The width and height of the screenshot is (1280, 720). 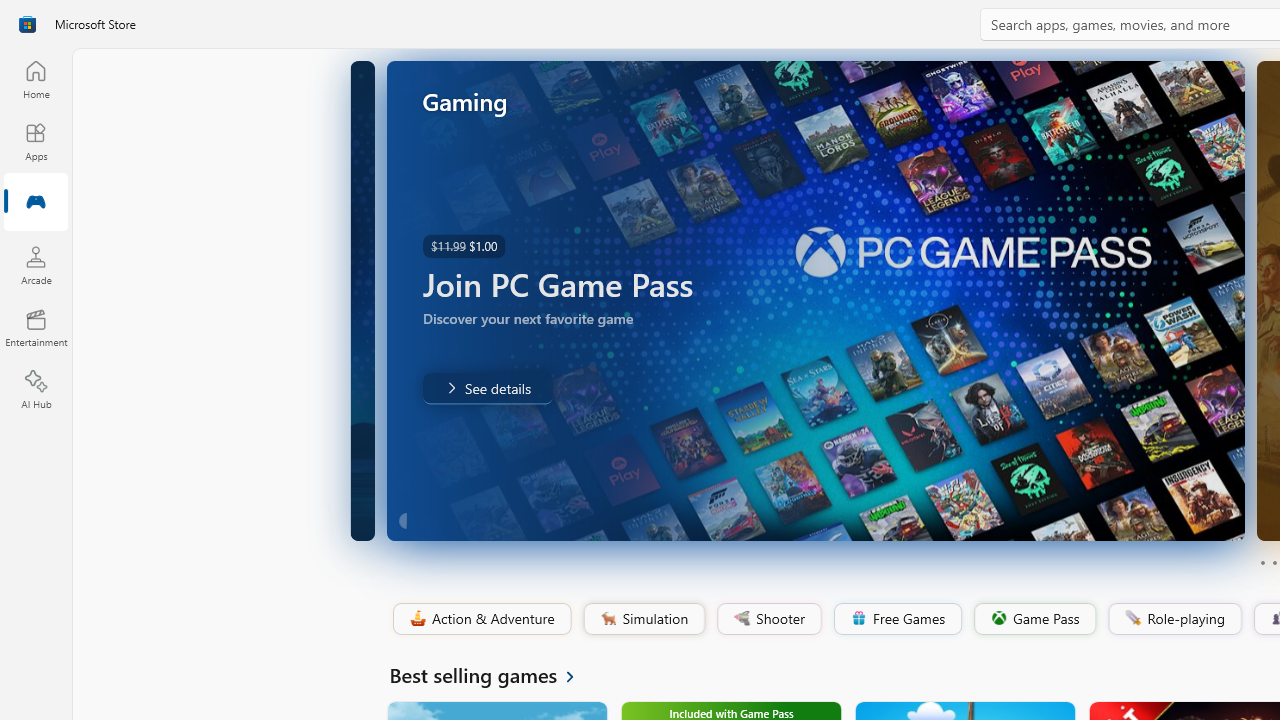 I want to click on Free Games, so click(x=897, y=619).